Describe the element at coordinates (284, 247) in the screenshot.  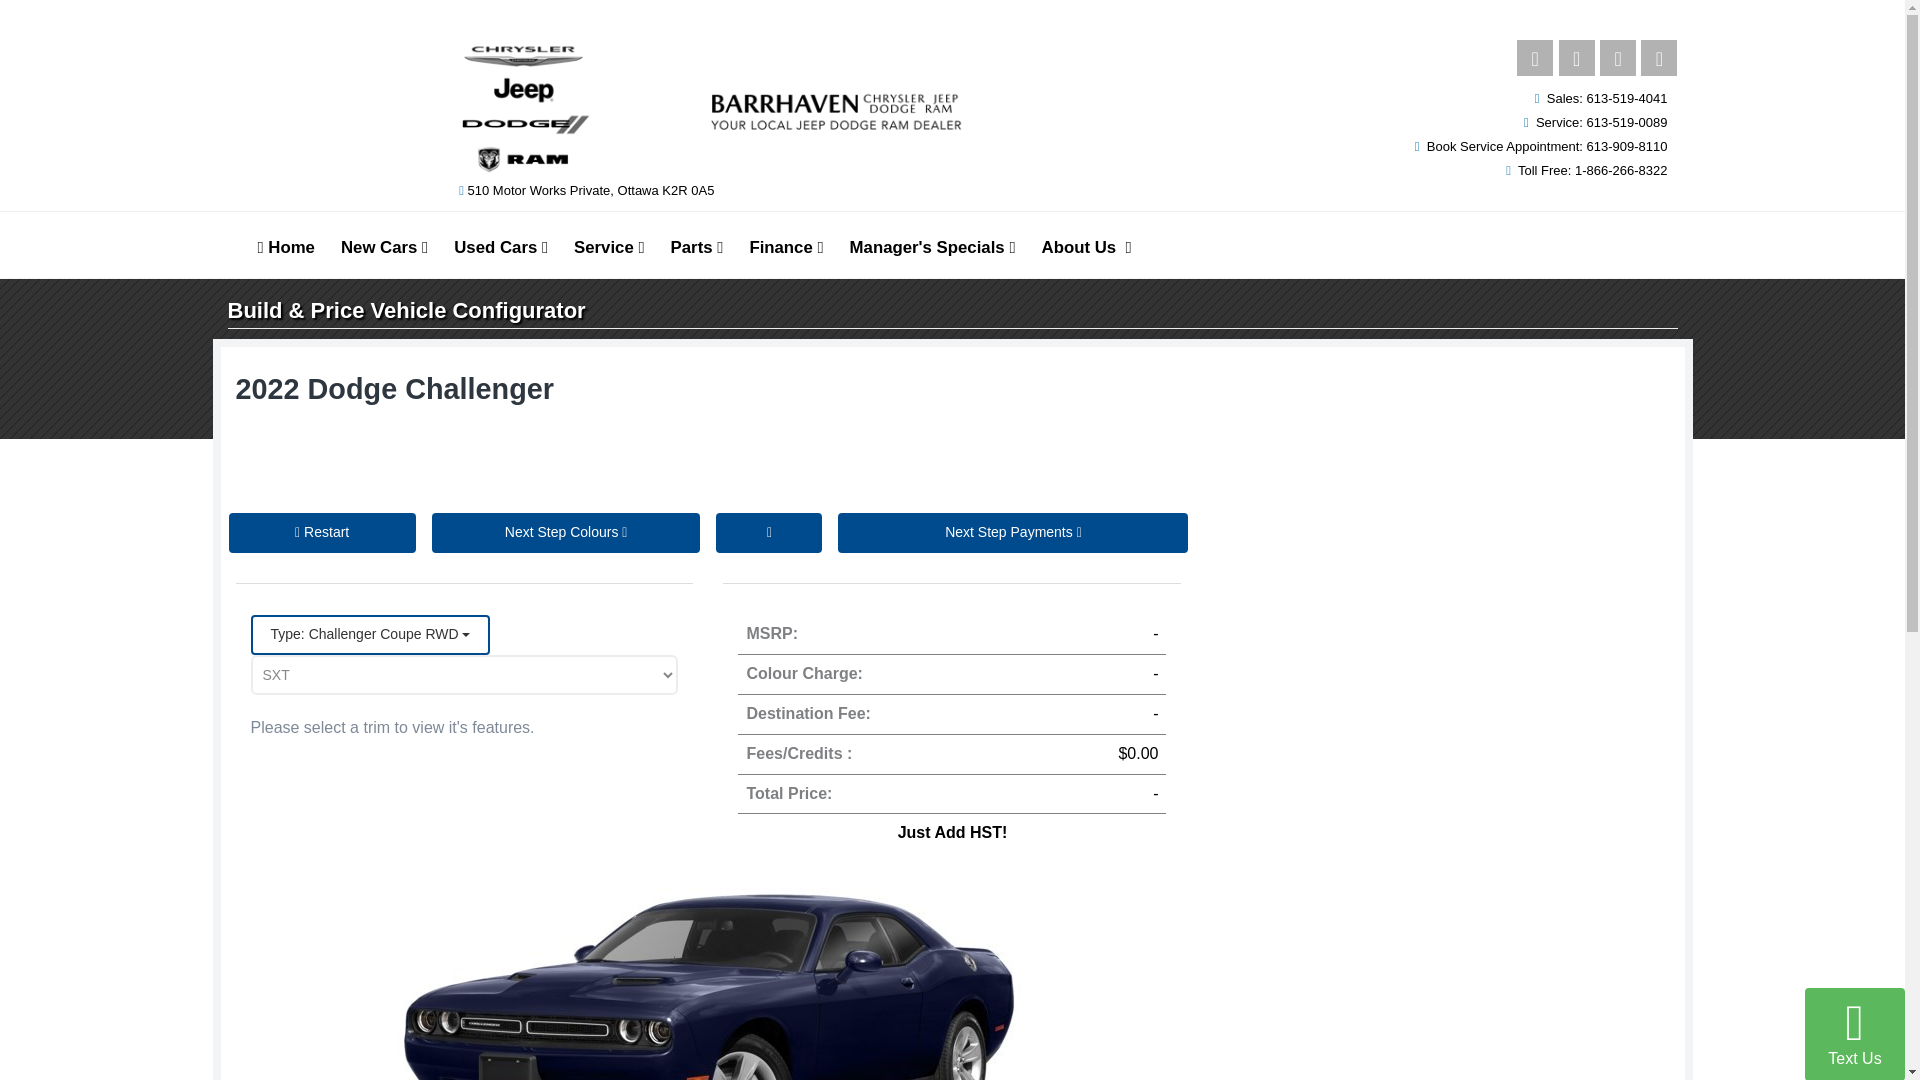
I see `Home` at that location.